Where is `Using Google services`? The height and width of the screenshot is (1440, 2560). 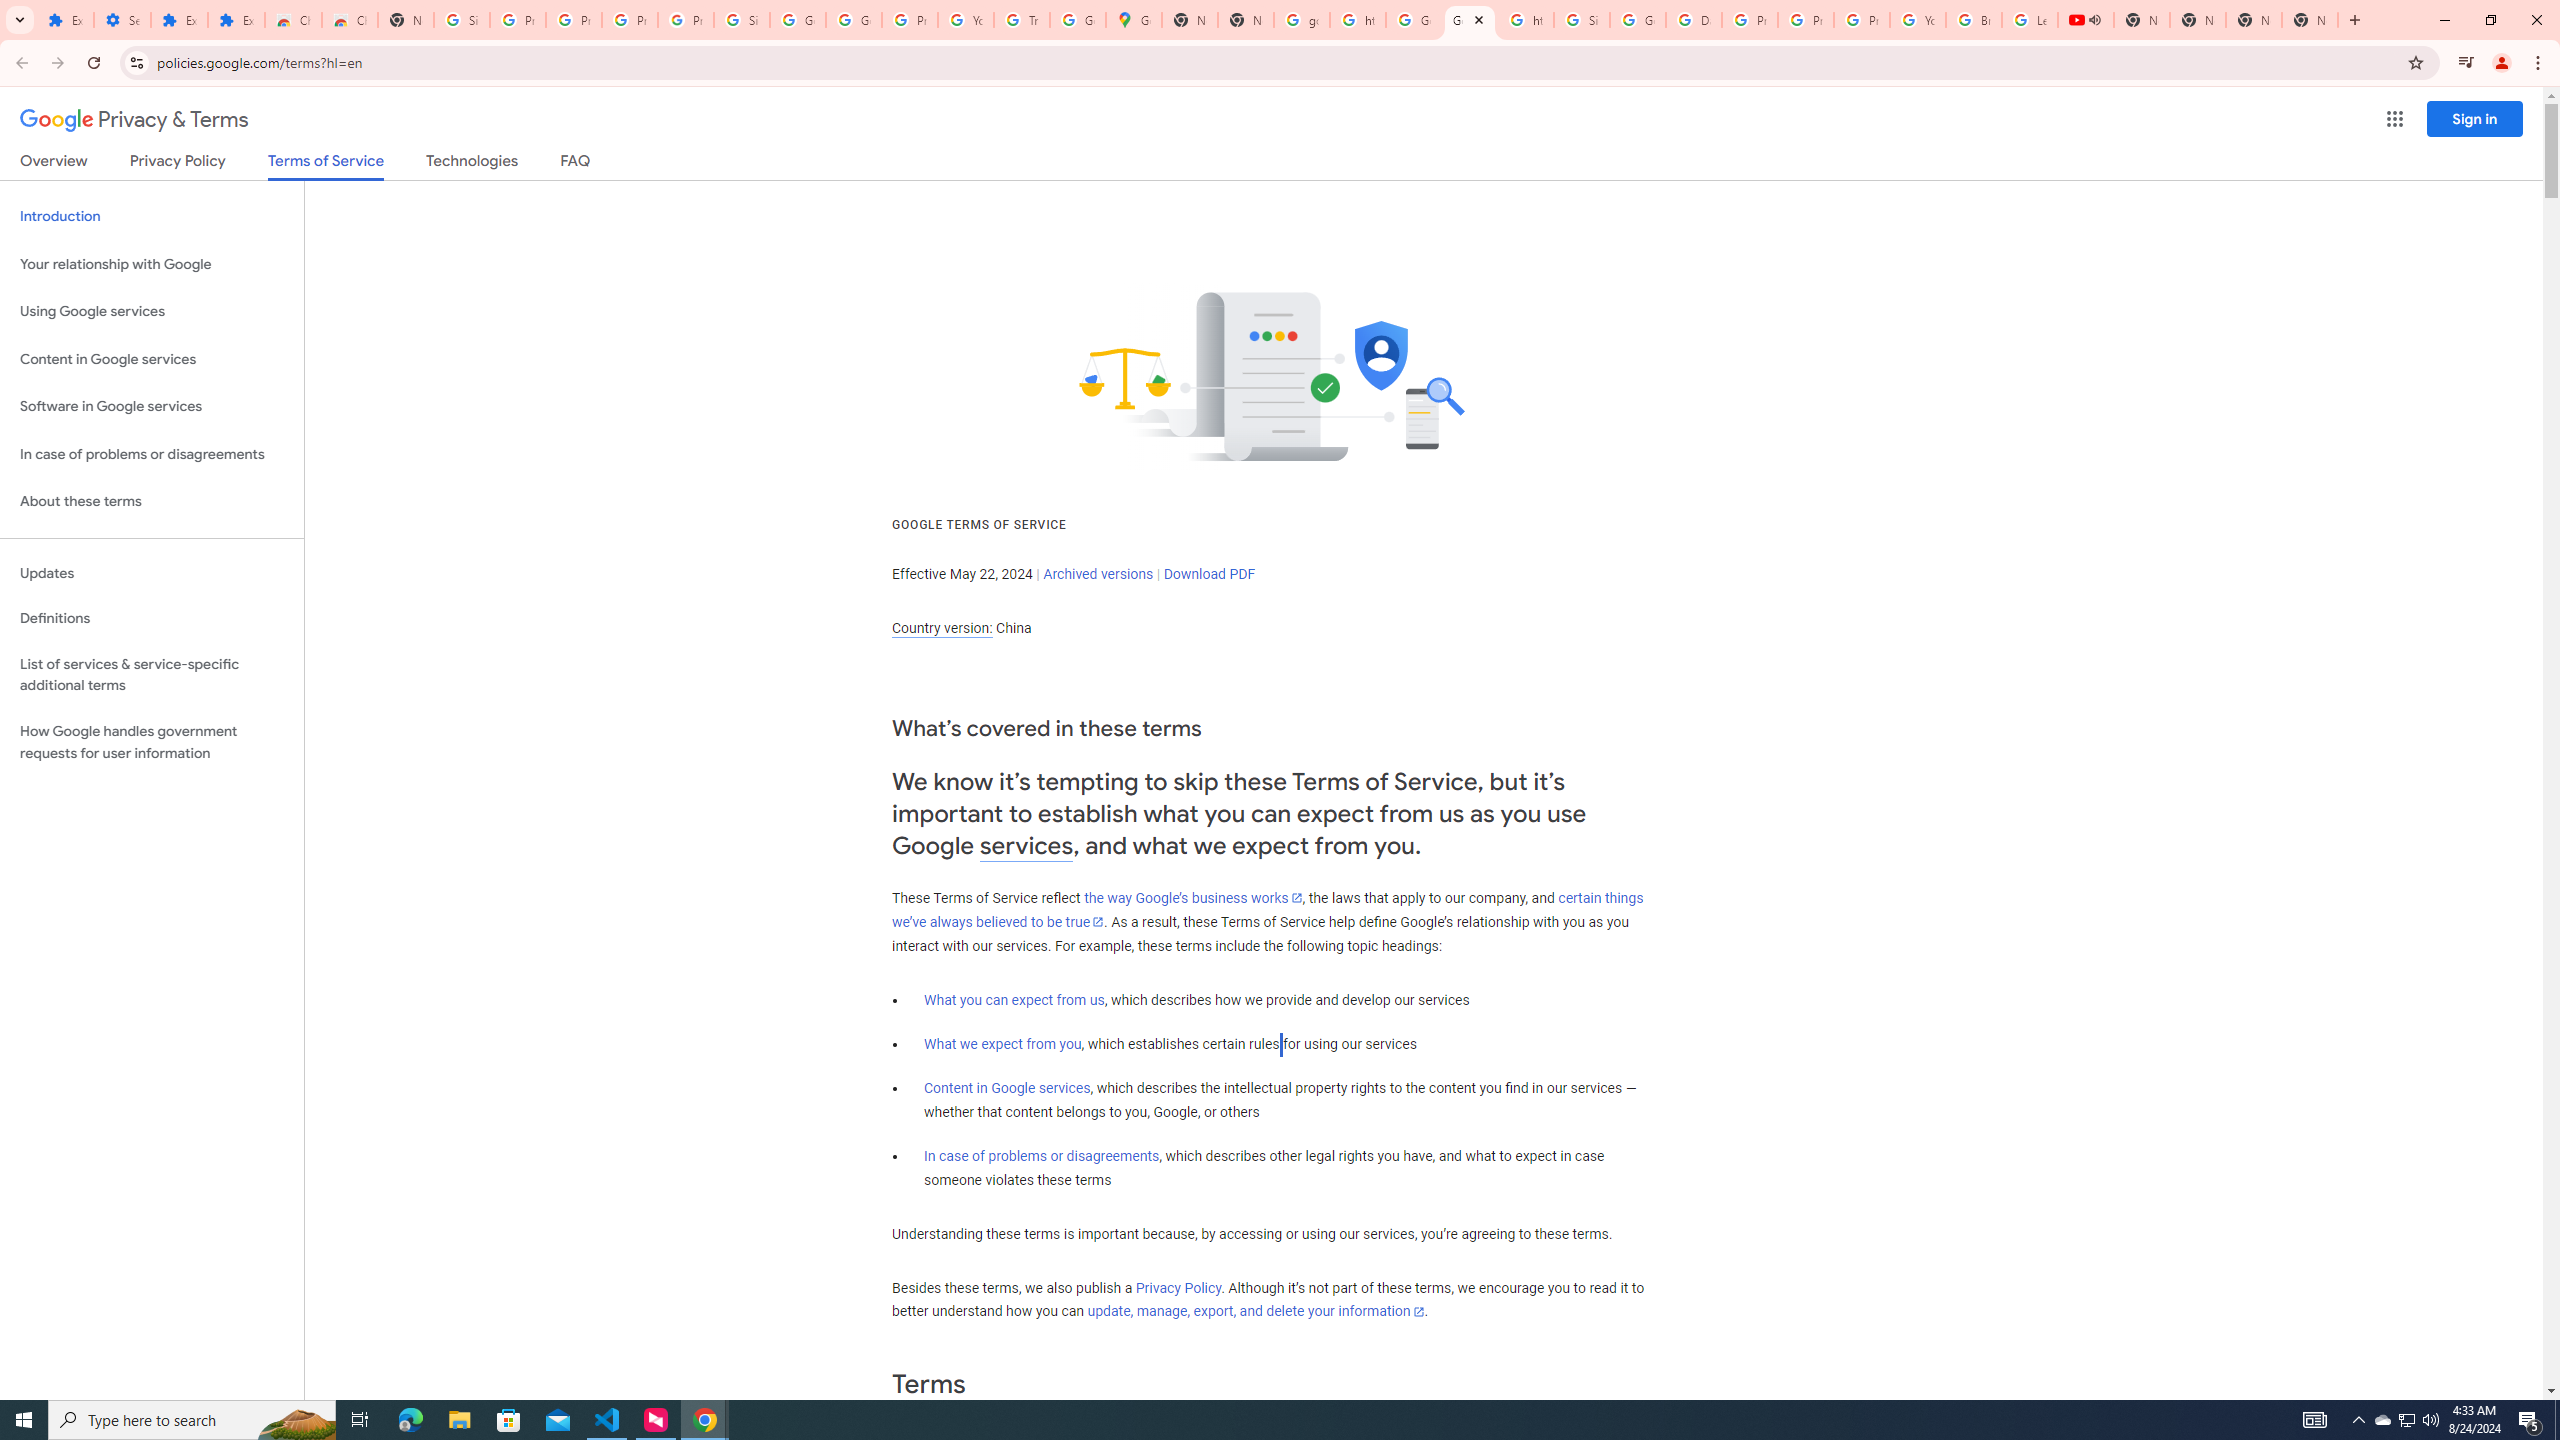
Using Google services is located at coordinates (152, 312).